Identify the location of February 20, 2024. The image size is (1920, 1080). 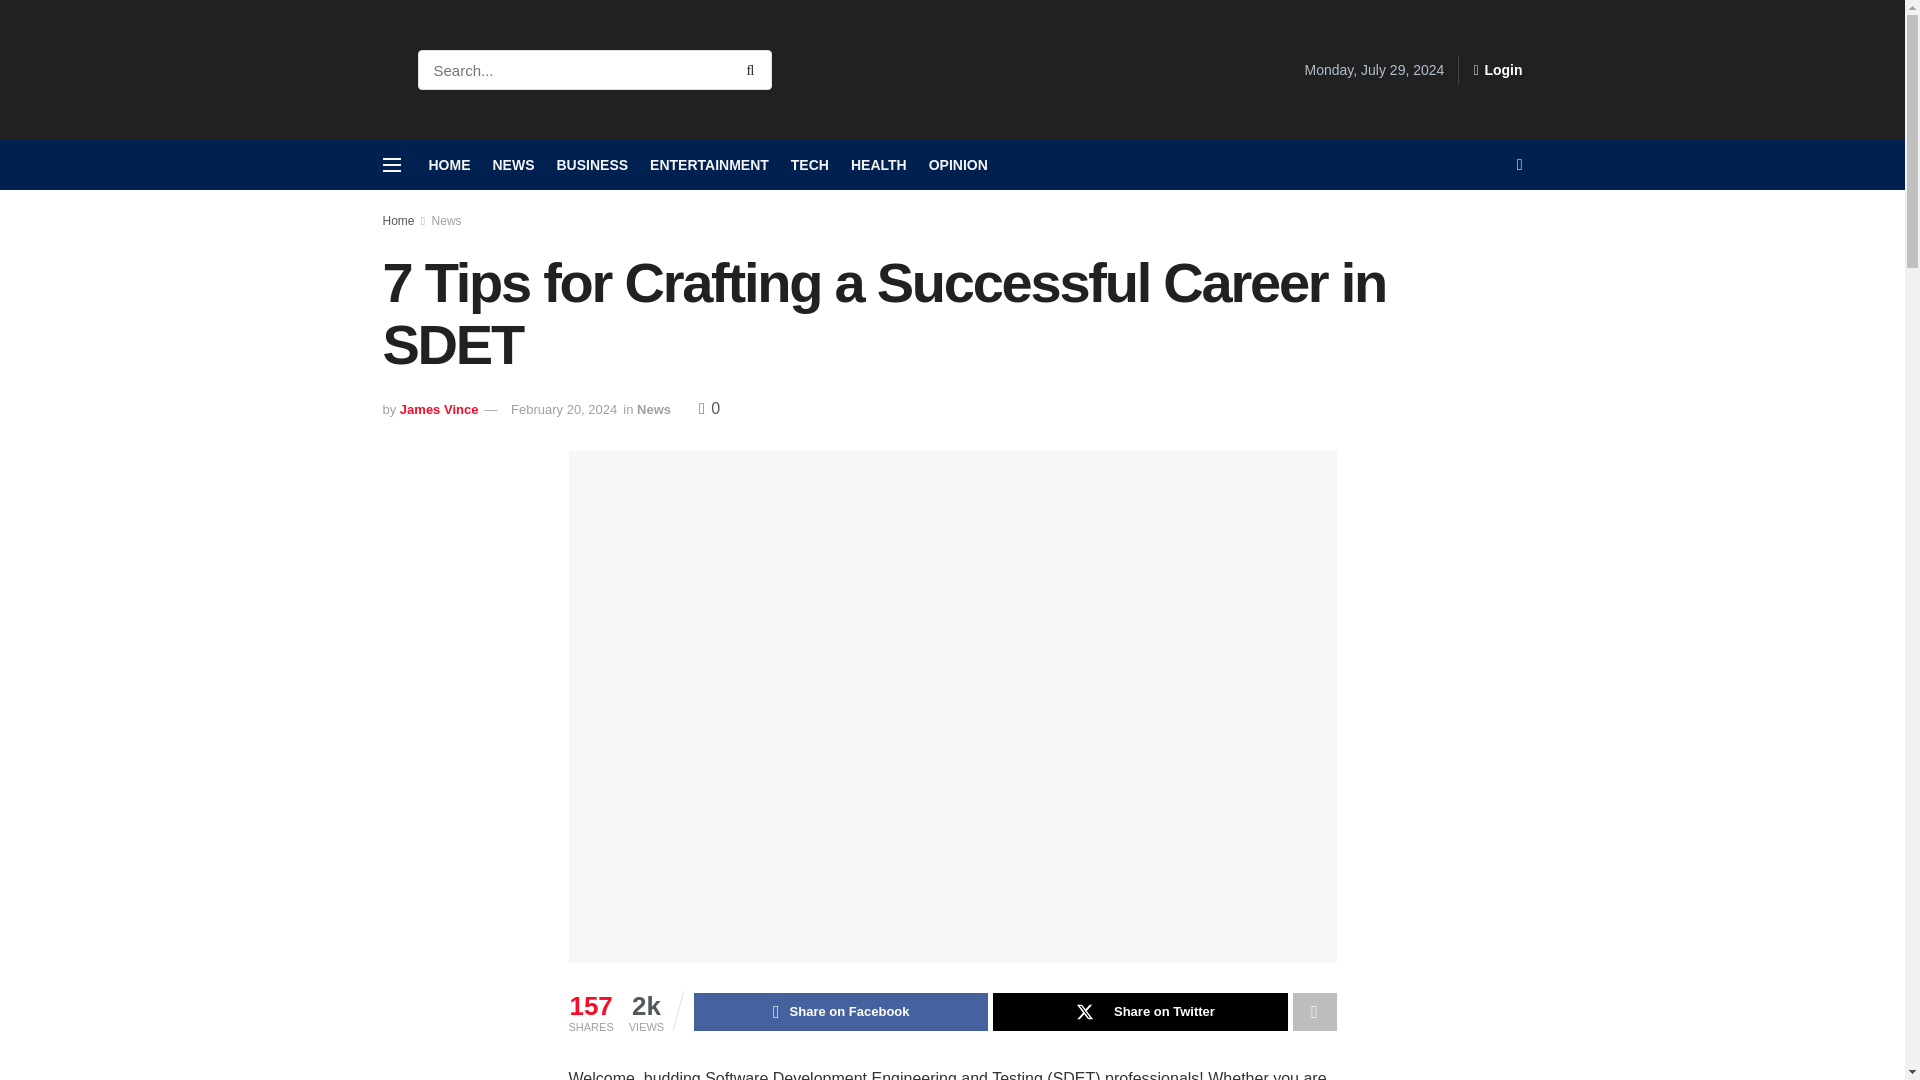
(563, 408).